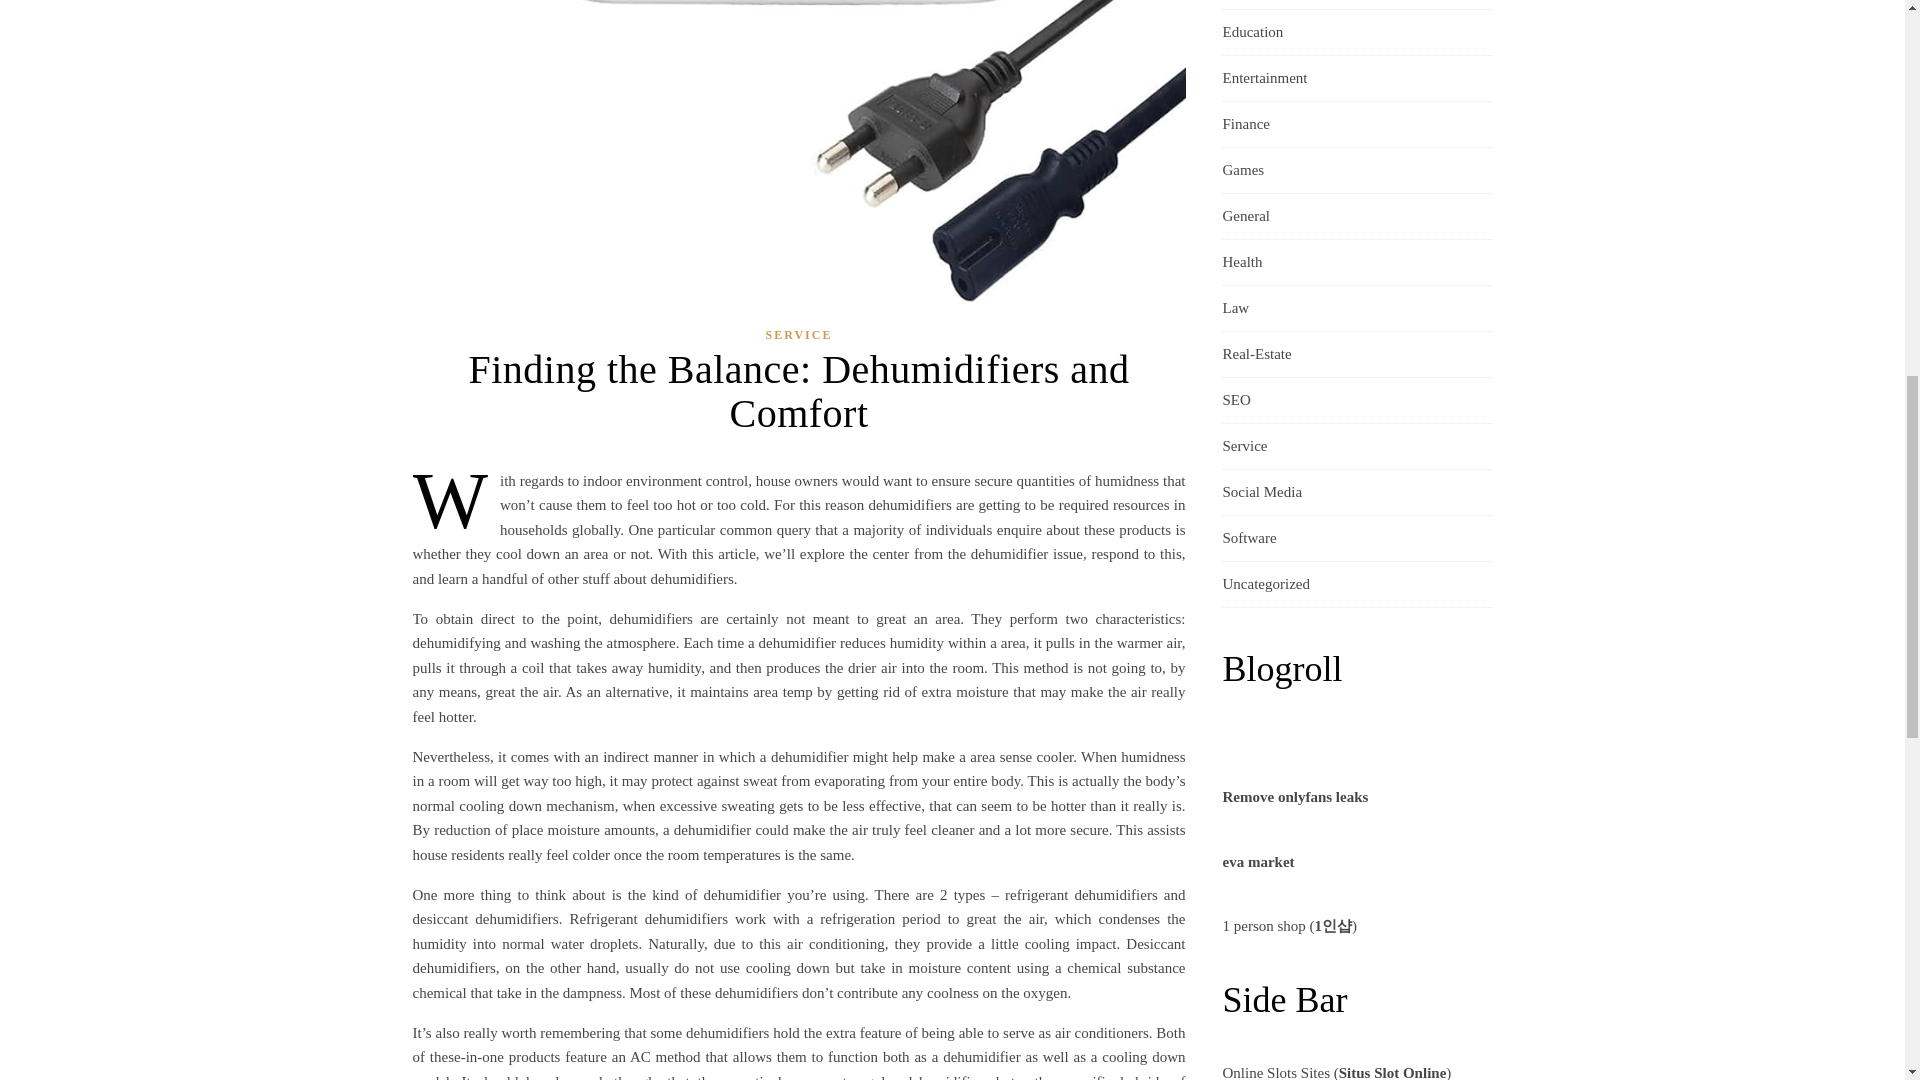 Image resolution: width=1920 pixels, height=1080 pixels. What do you see at coordinates (1294, 796) in the screenshot?
I see `Remove onlyfans leaks` at bounding box center [1294, 796].